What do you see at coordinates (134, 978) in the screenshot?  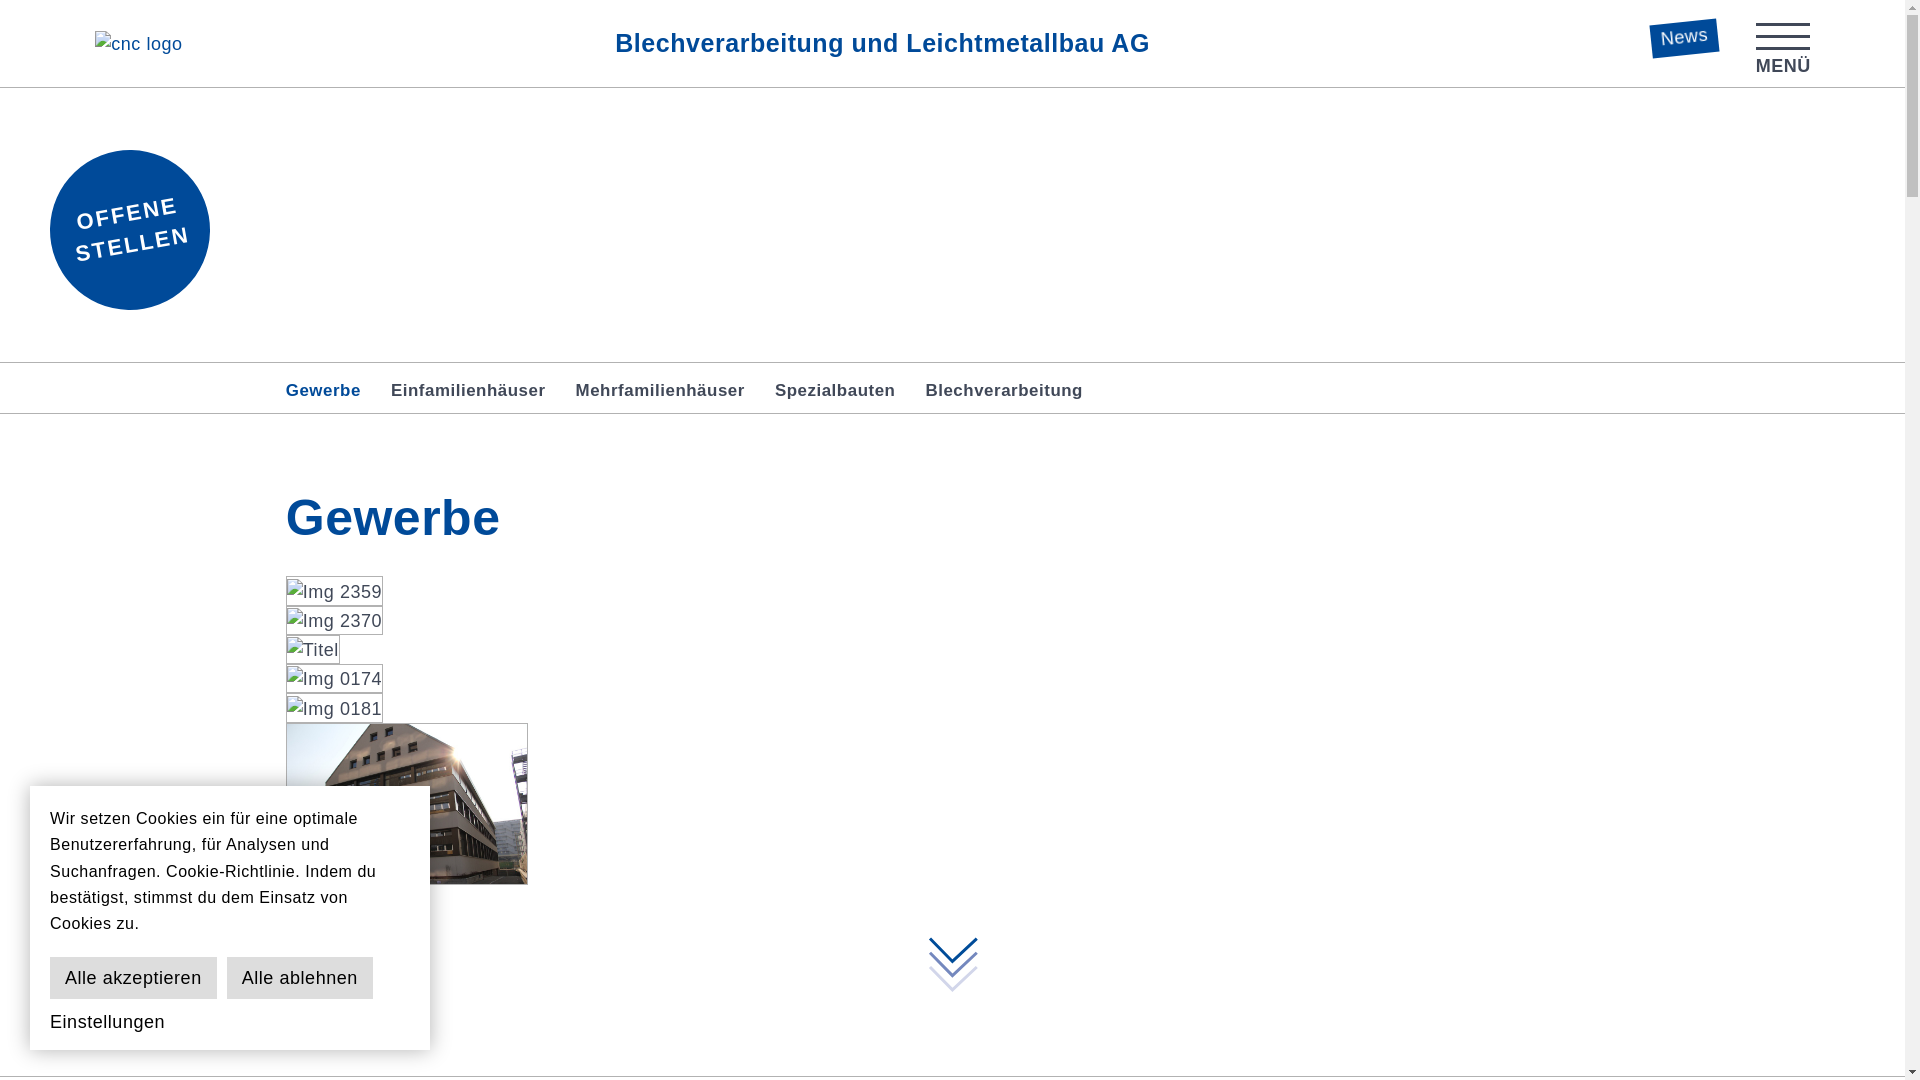 I see `Alle akzeptieren` at bounding box center [134, 978].